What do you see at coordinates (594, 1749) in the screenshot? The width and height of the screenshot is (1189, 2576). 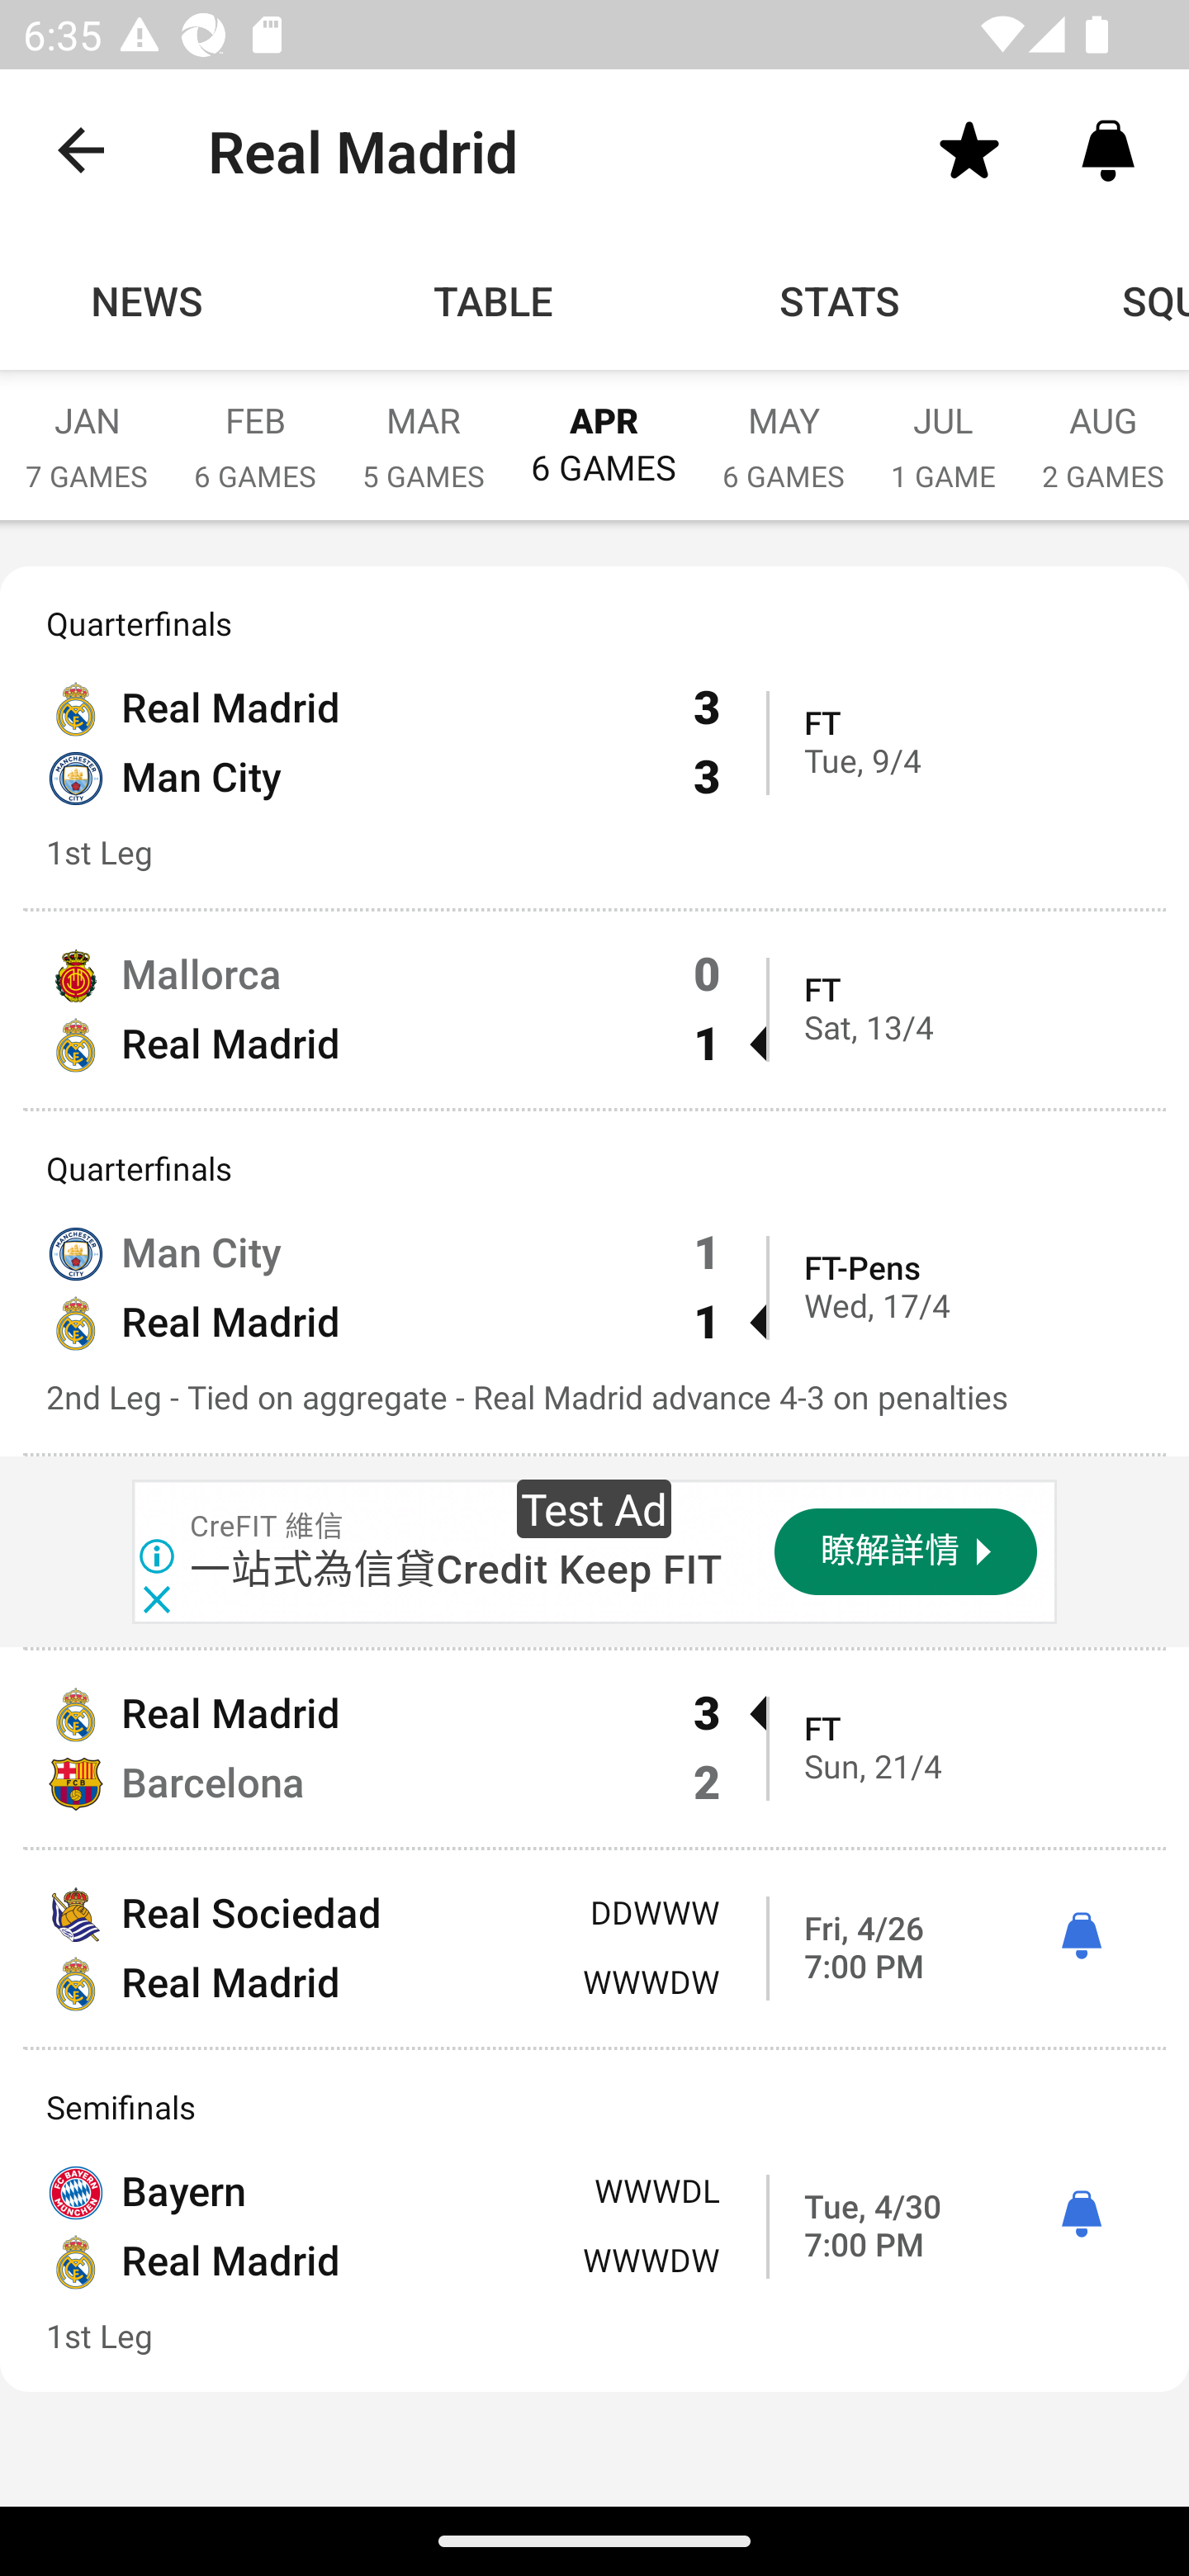 I see `Real Madrid 3  Barcelona 2 FT Sun, 21/4` at bounding box center [594, 1749].